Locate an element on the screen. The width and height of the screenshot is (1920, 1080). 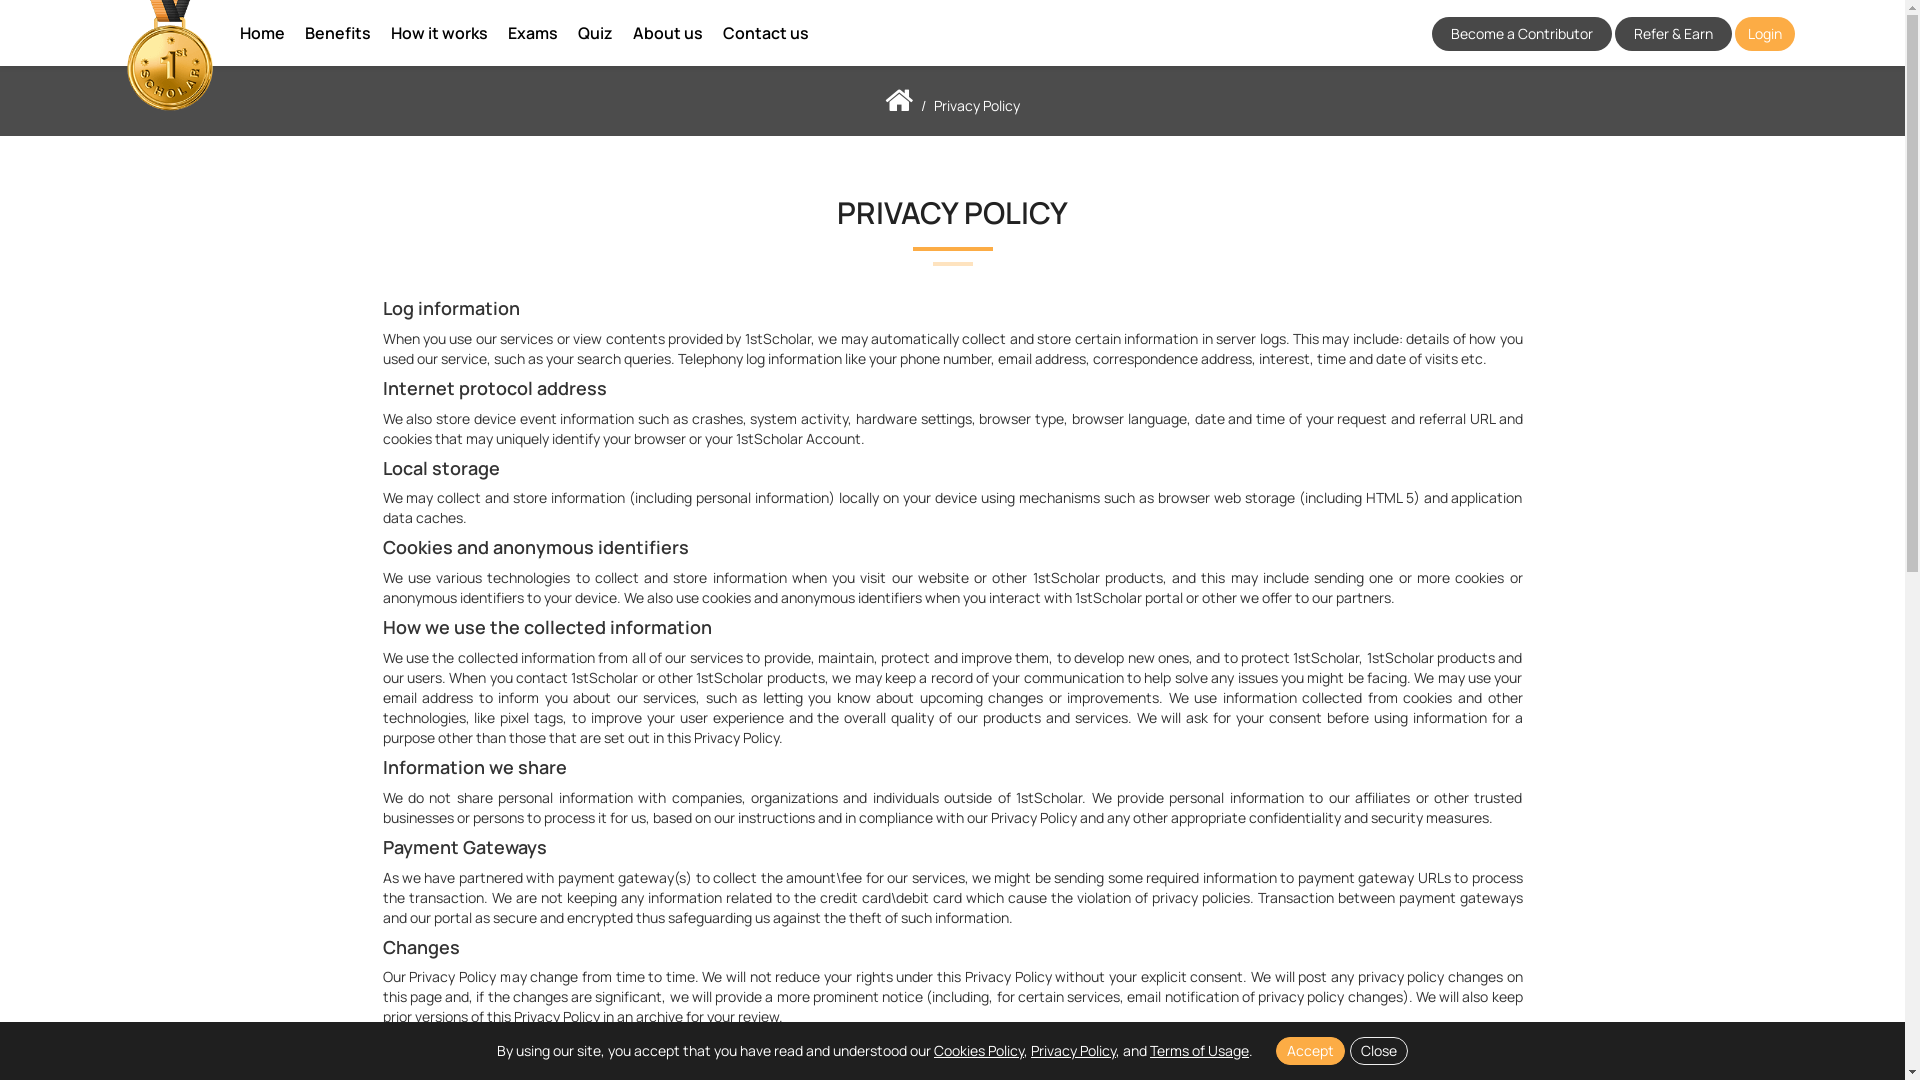
Login is located at coordinates (1765, 34).